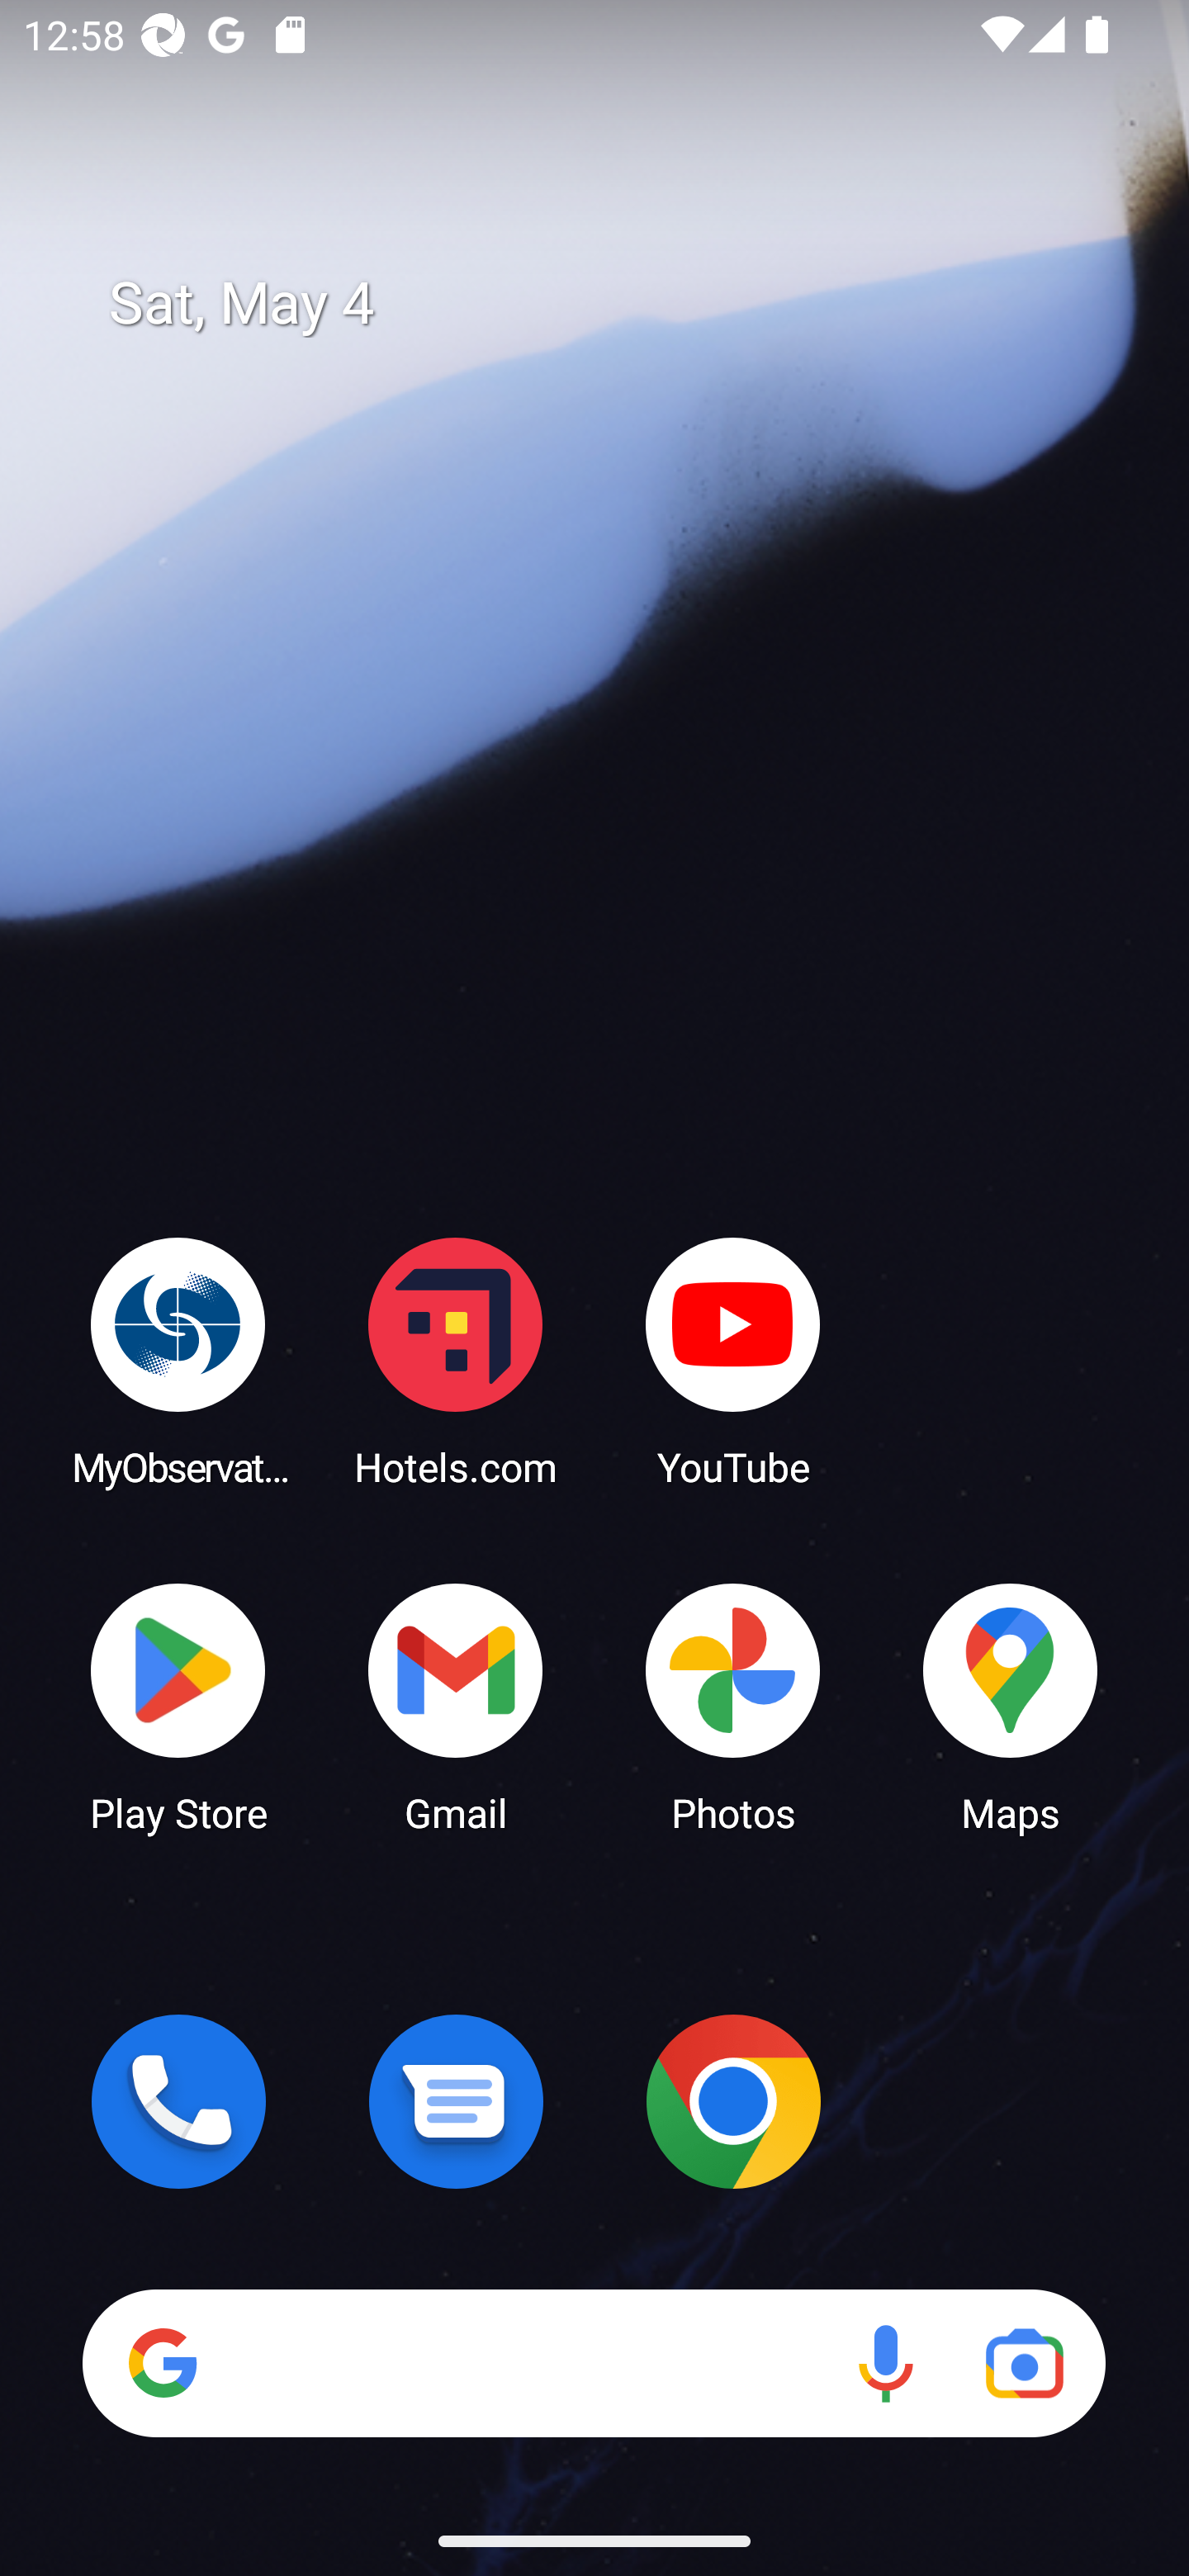 This screenshot has width=1189, height=2576. What do you see at coordinates (594, 2363) in the screenshot?
I see `Search Voice search Google Lens` at bounding box center [594, 2363].